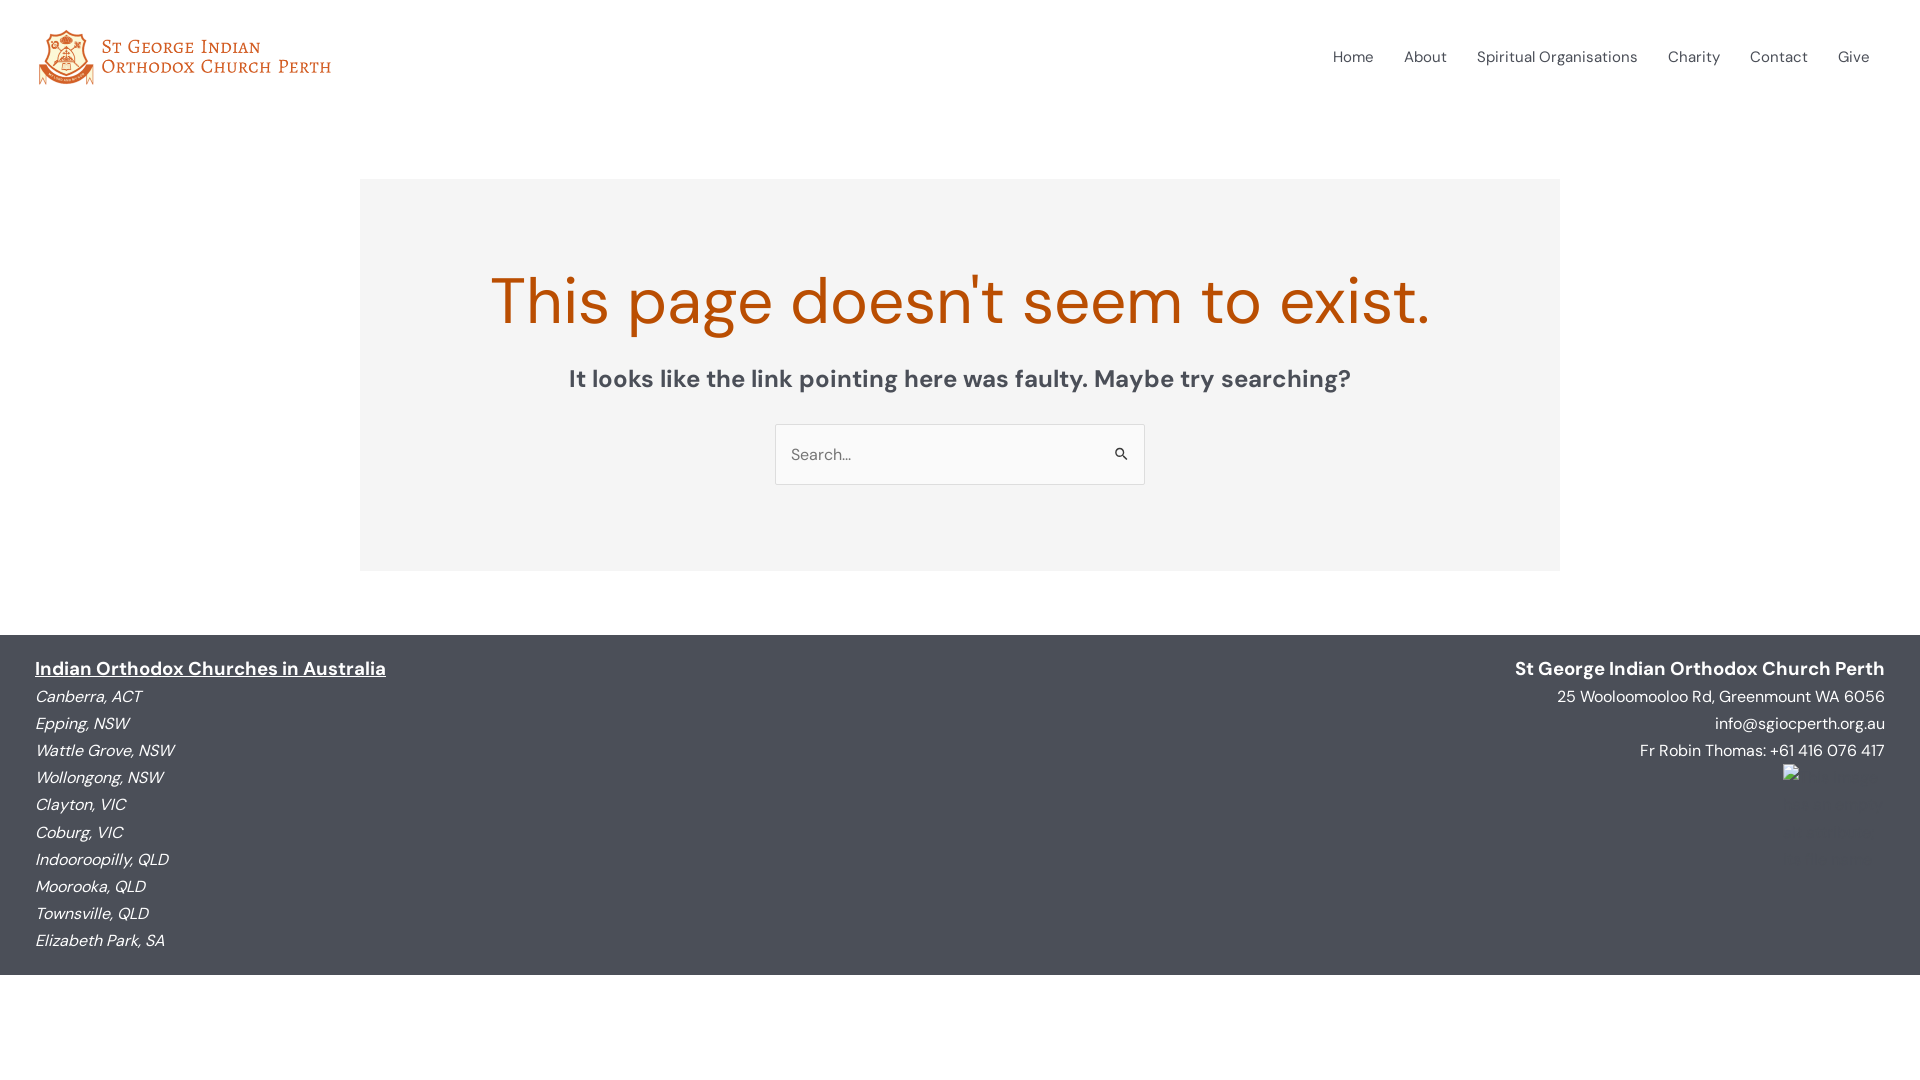 The image size is (1920, 1080). Describe the element at coordinates (88, 696) in the screenshot. I see `Canberra, ACT` at that location.